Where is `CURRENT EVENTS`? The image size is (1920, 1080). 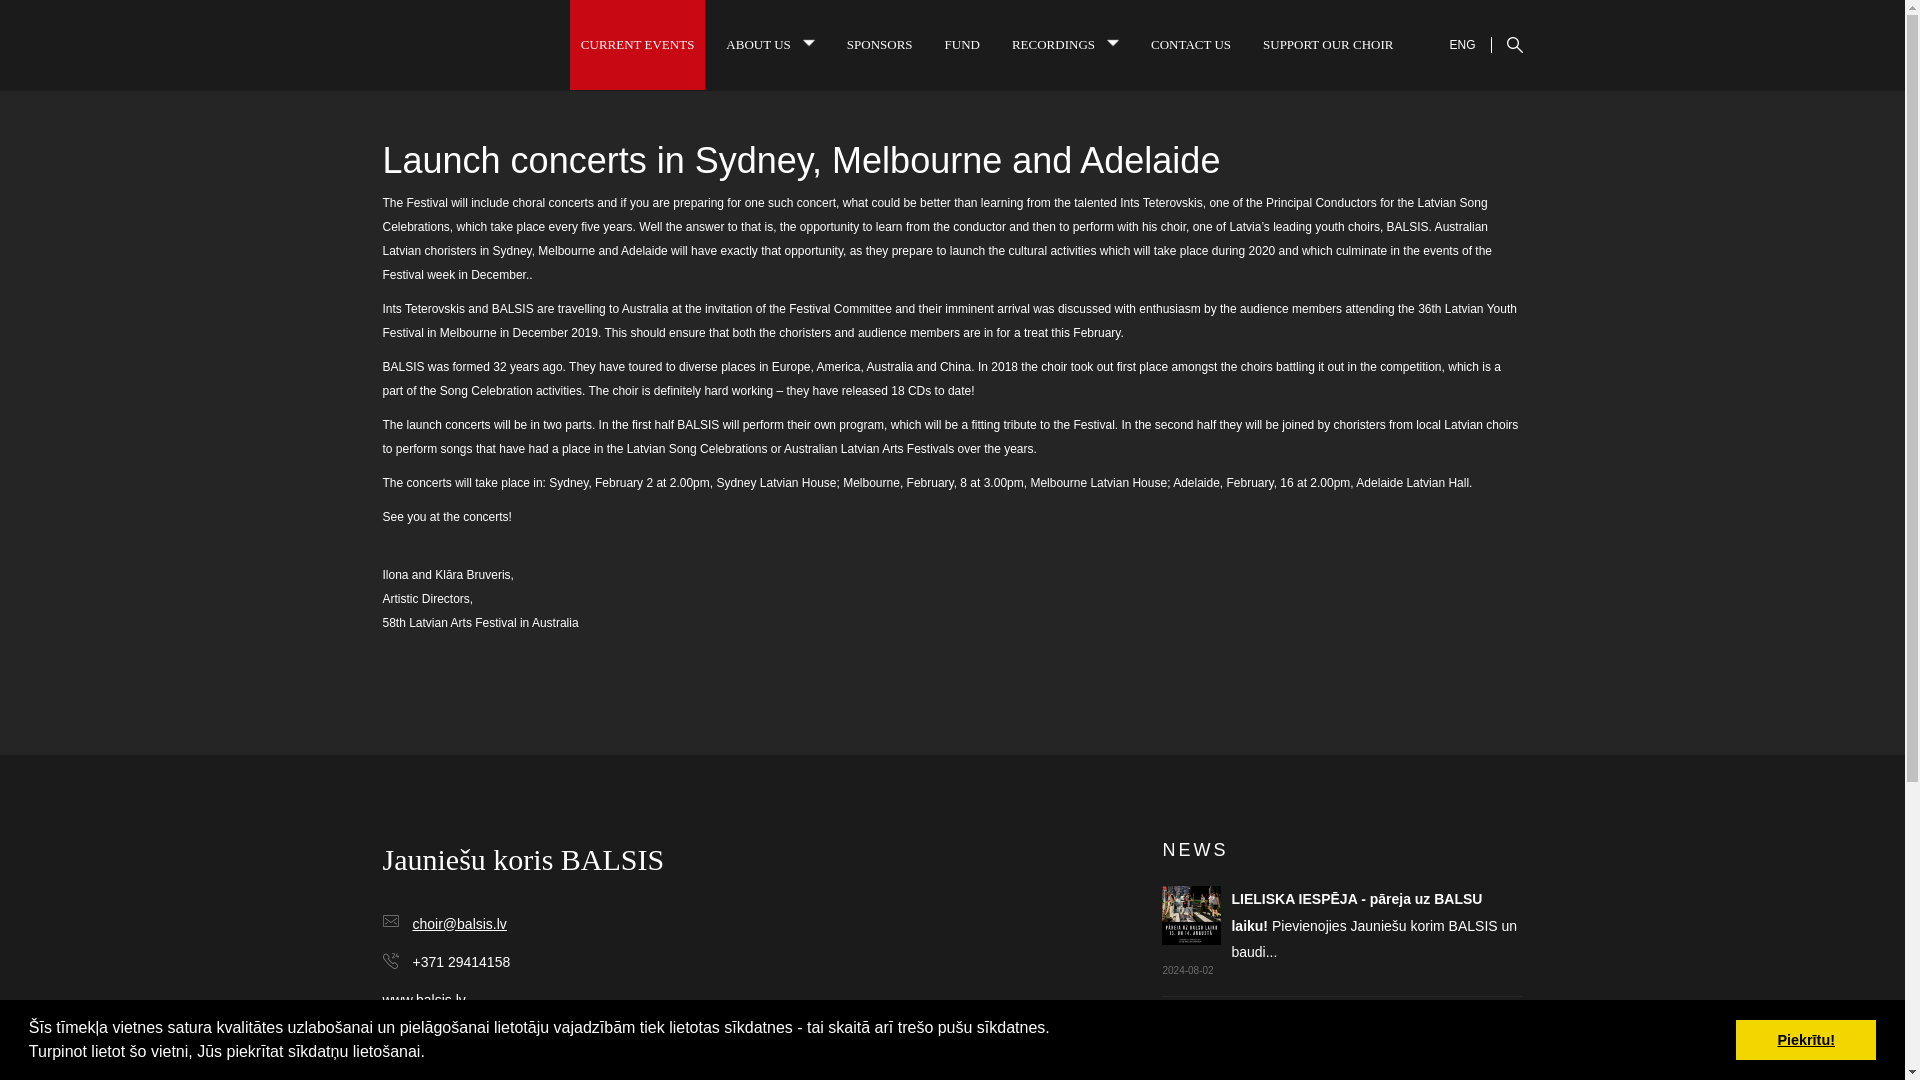 CURRENT EVENTS is located at coordinates (638, 44).